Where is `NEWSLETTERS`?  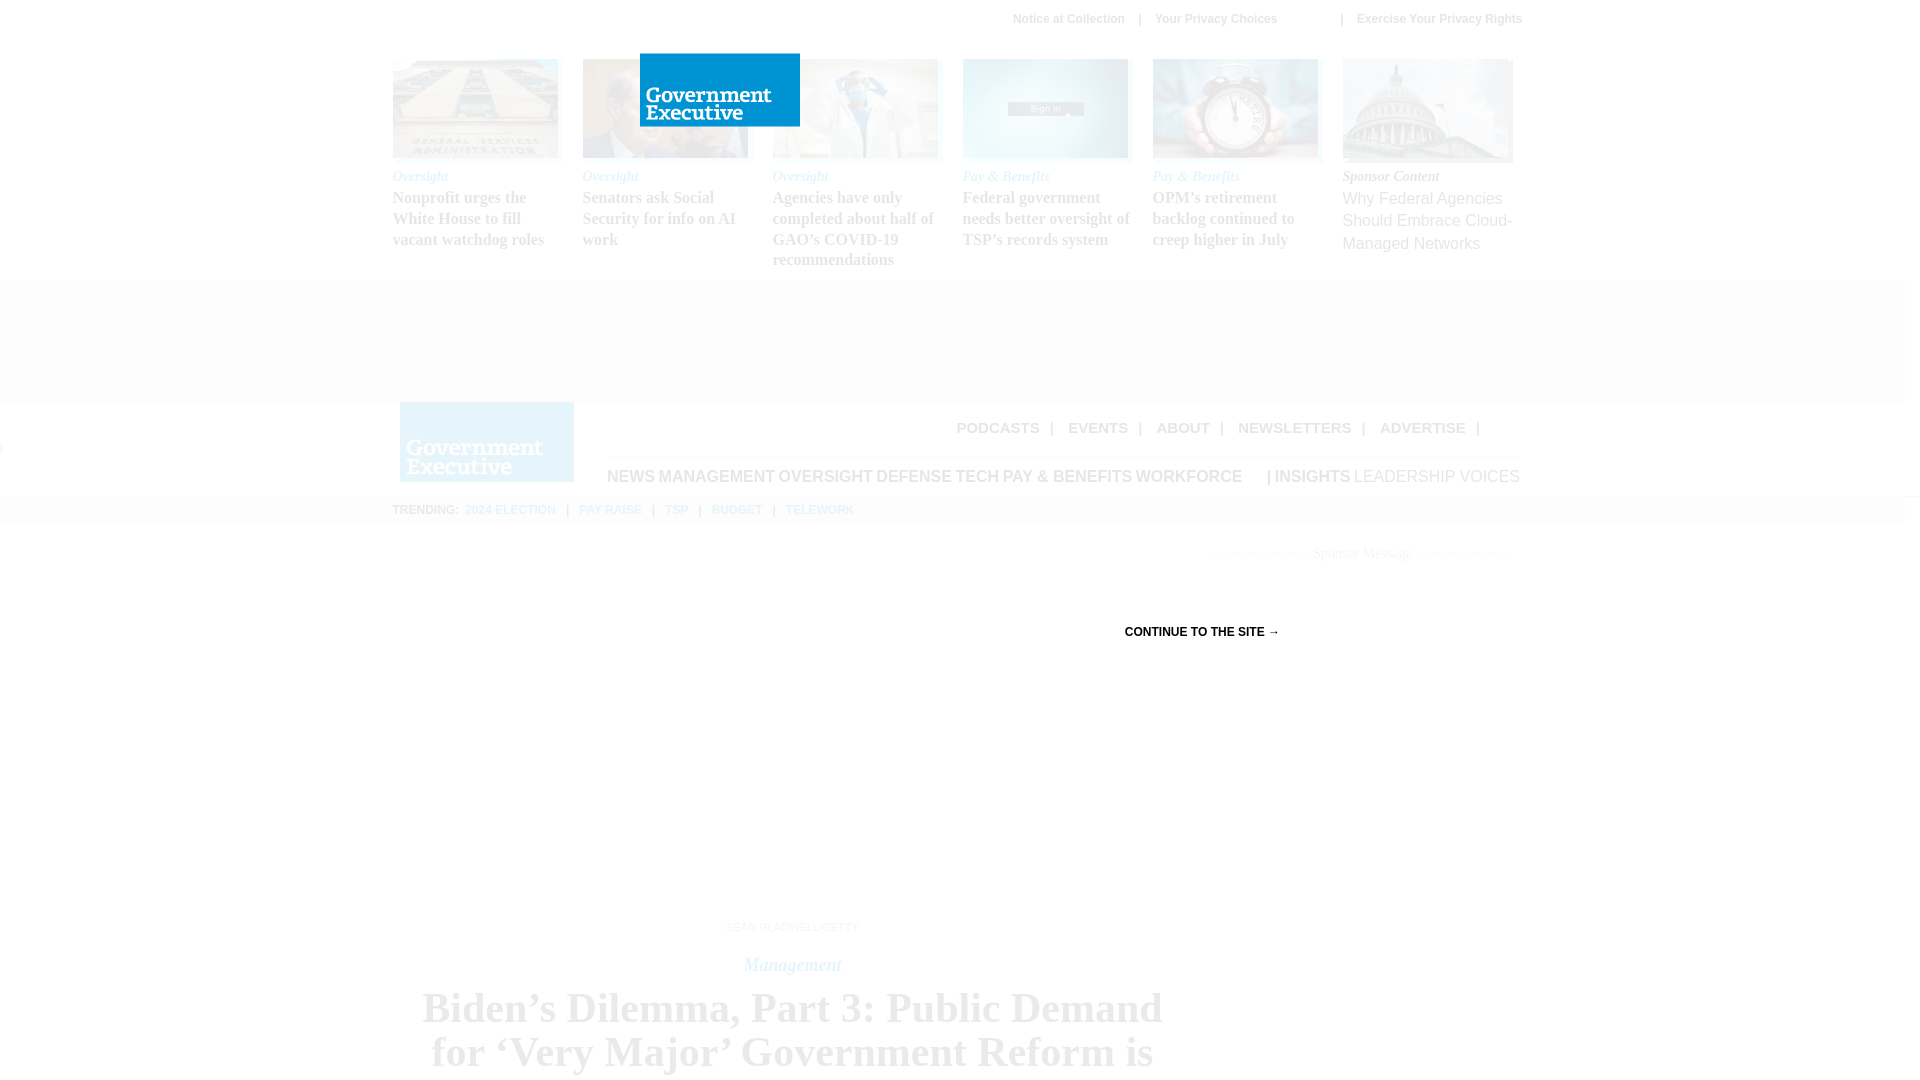 NEWSLETTERS is located at coordinates (1294, 428).